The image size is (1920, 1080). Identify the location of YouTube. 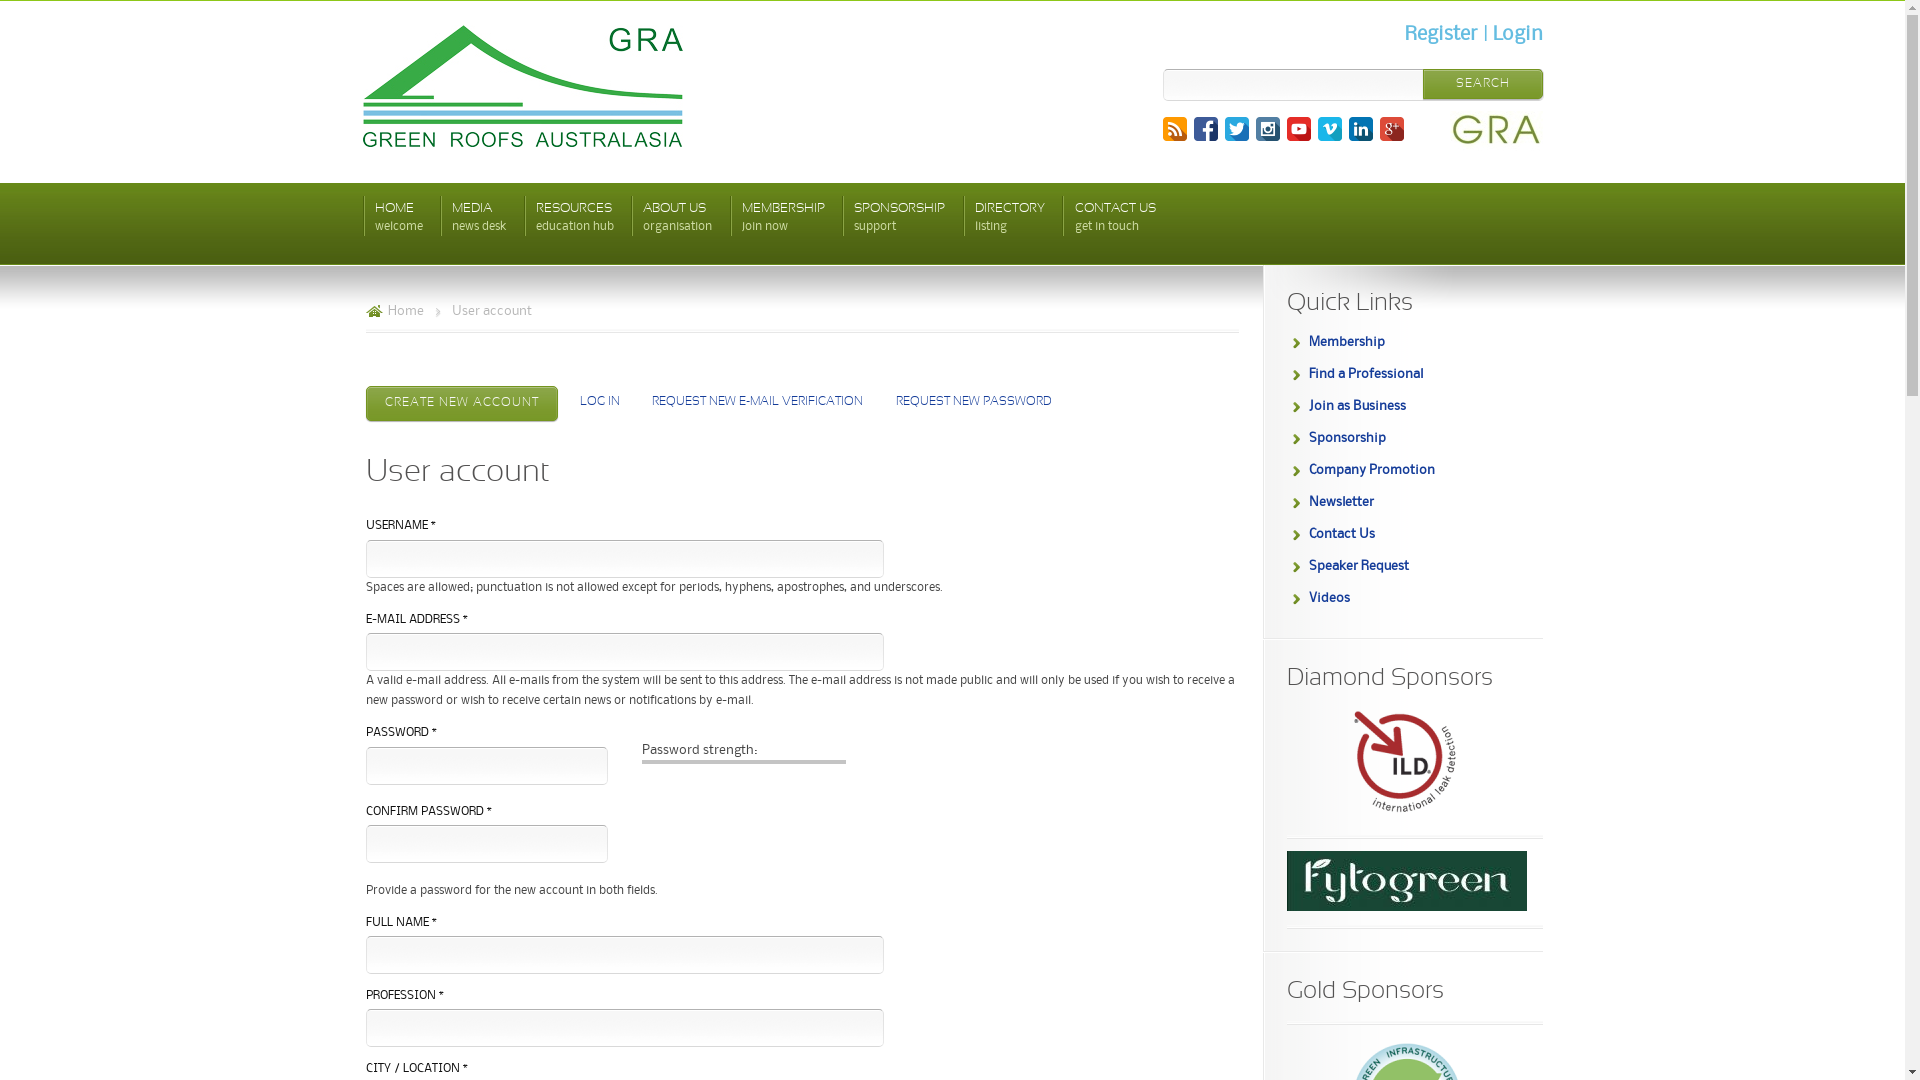
(1302, 132).